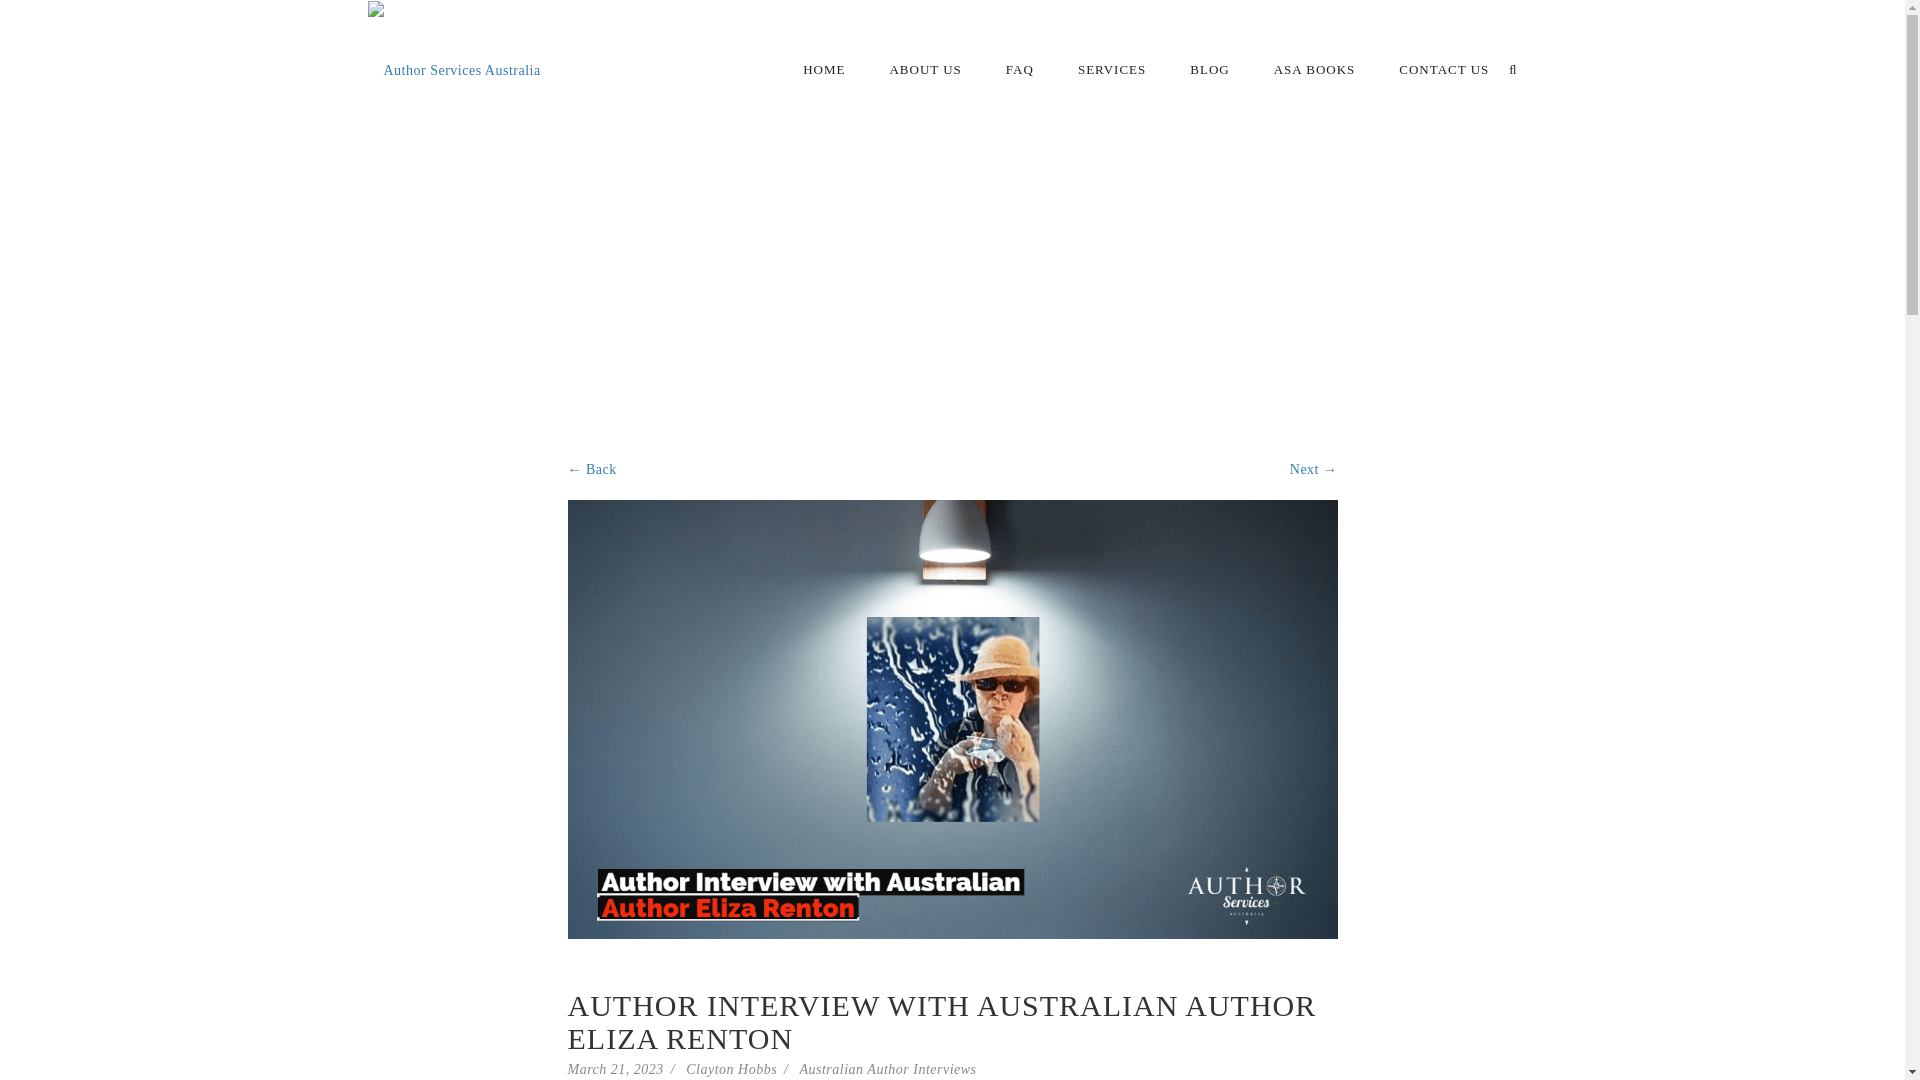  Describe the element at coordinates (1352, 24) in the screenshot. I see `Search` at that location.